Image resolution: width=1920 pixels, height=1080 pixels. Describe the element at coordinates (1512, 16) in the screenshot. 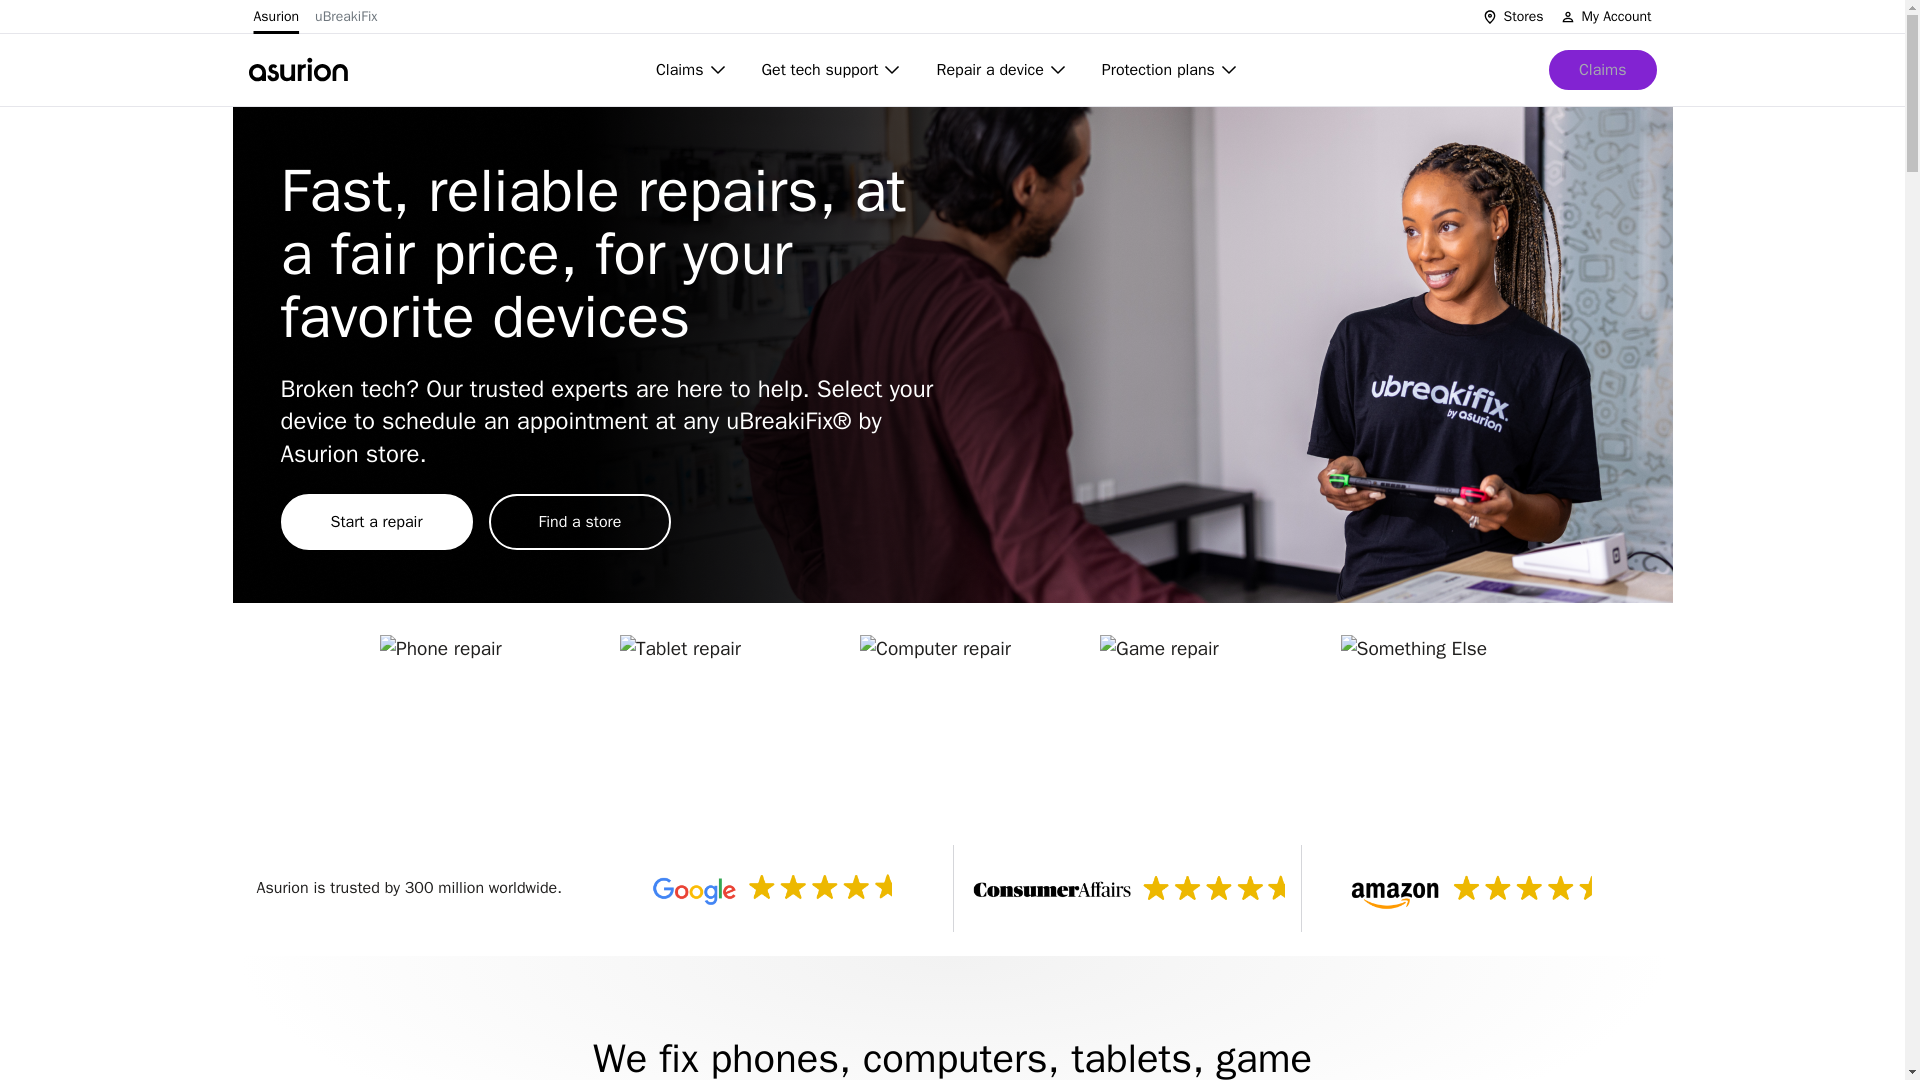

I see `Stores` at that location.